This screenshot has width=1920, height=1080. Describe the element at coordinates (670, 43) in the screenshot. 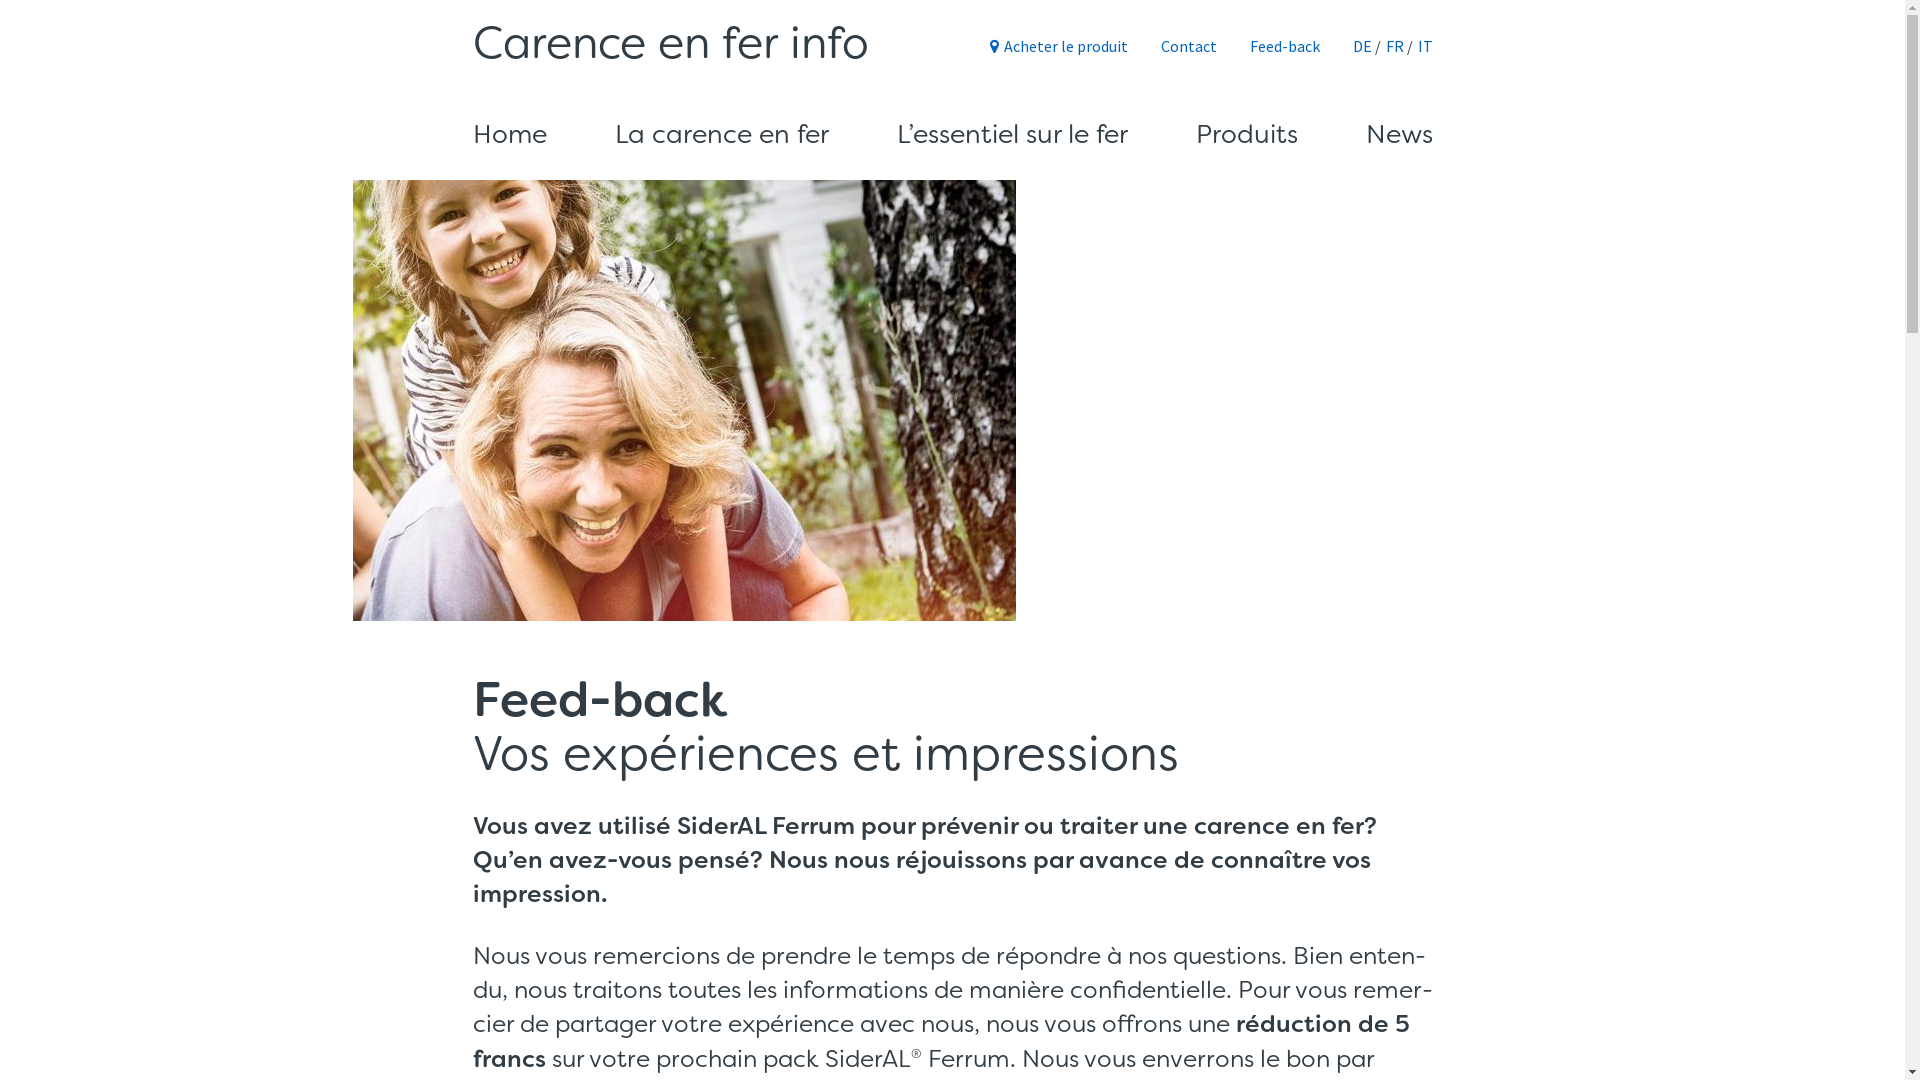

I see `Carence en fer info` at that location.